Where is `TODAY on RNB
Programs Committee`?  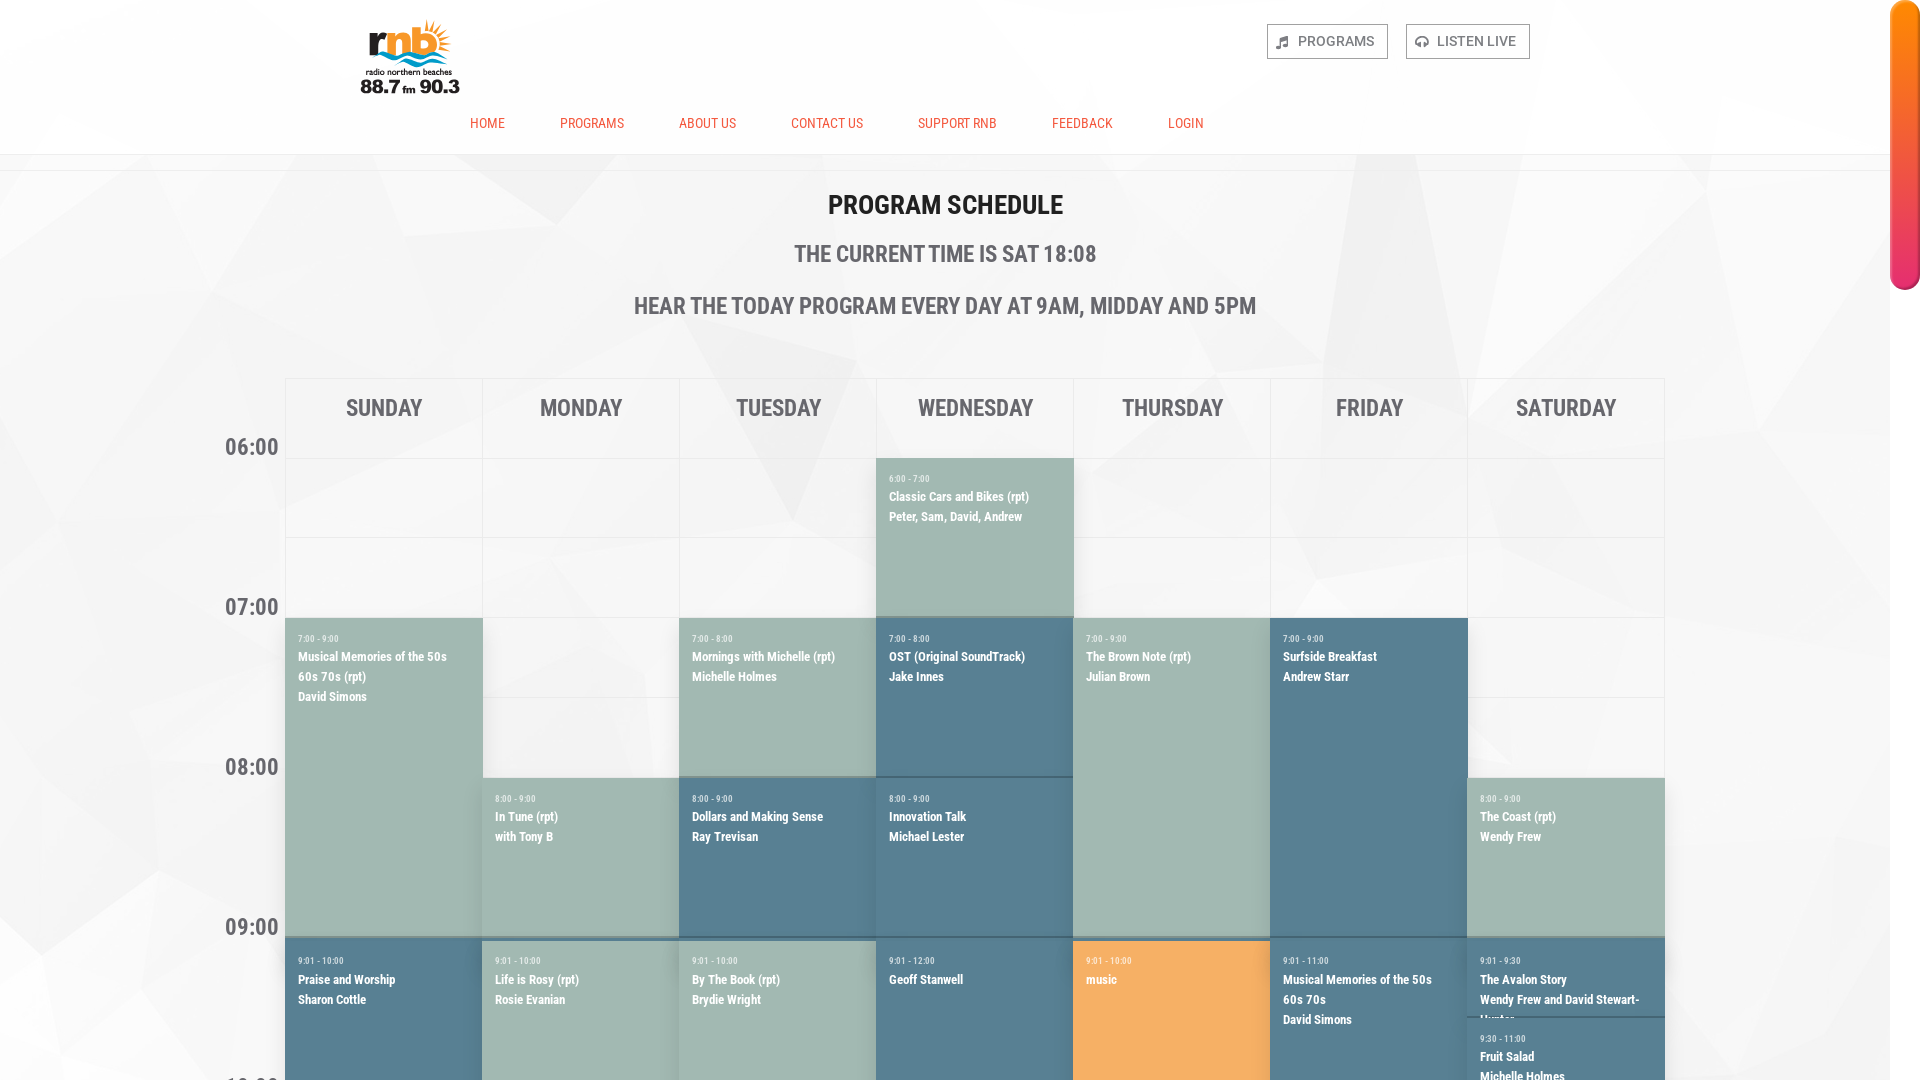 TODAY on RNB
Programs Committee is located at coordinates (975, 951).